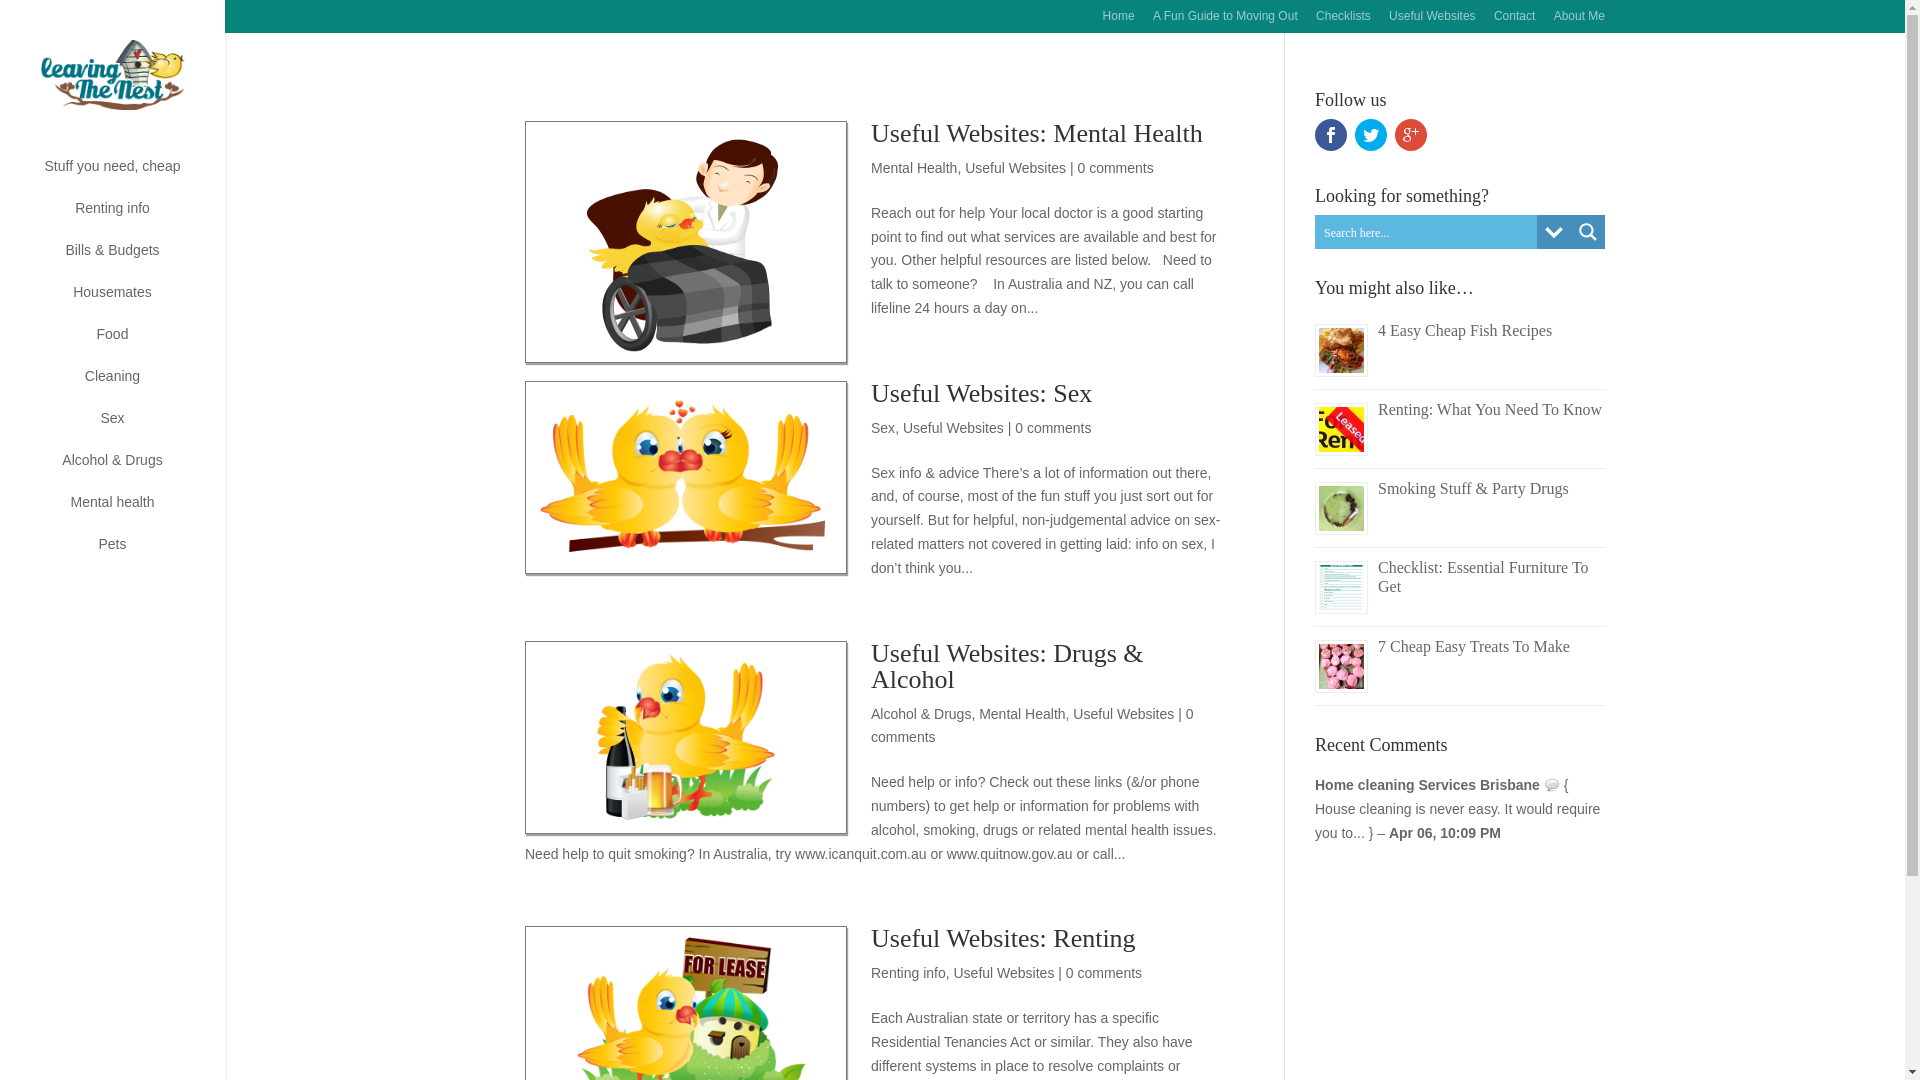 This screenshot has height=1080, width=1920. What do you see at coordinates (1474, 488) in the screenshot?
I see `Smoking Stuff & Party Drugs` at bounding box center [1474, 488].